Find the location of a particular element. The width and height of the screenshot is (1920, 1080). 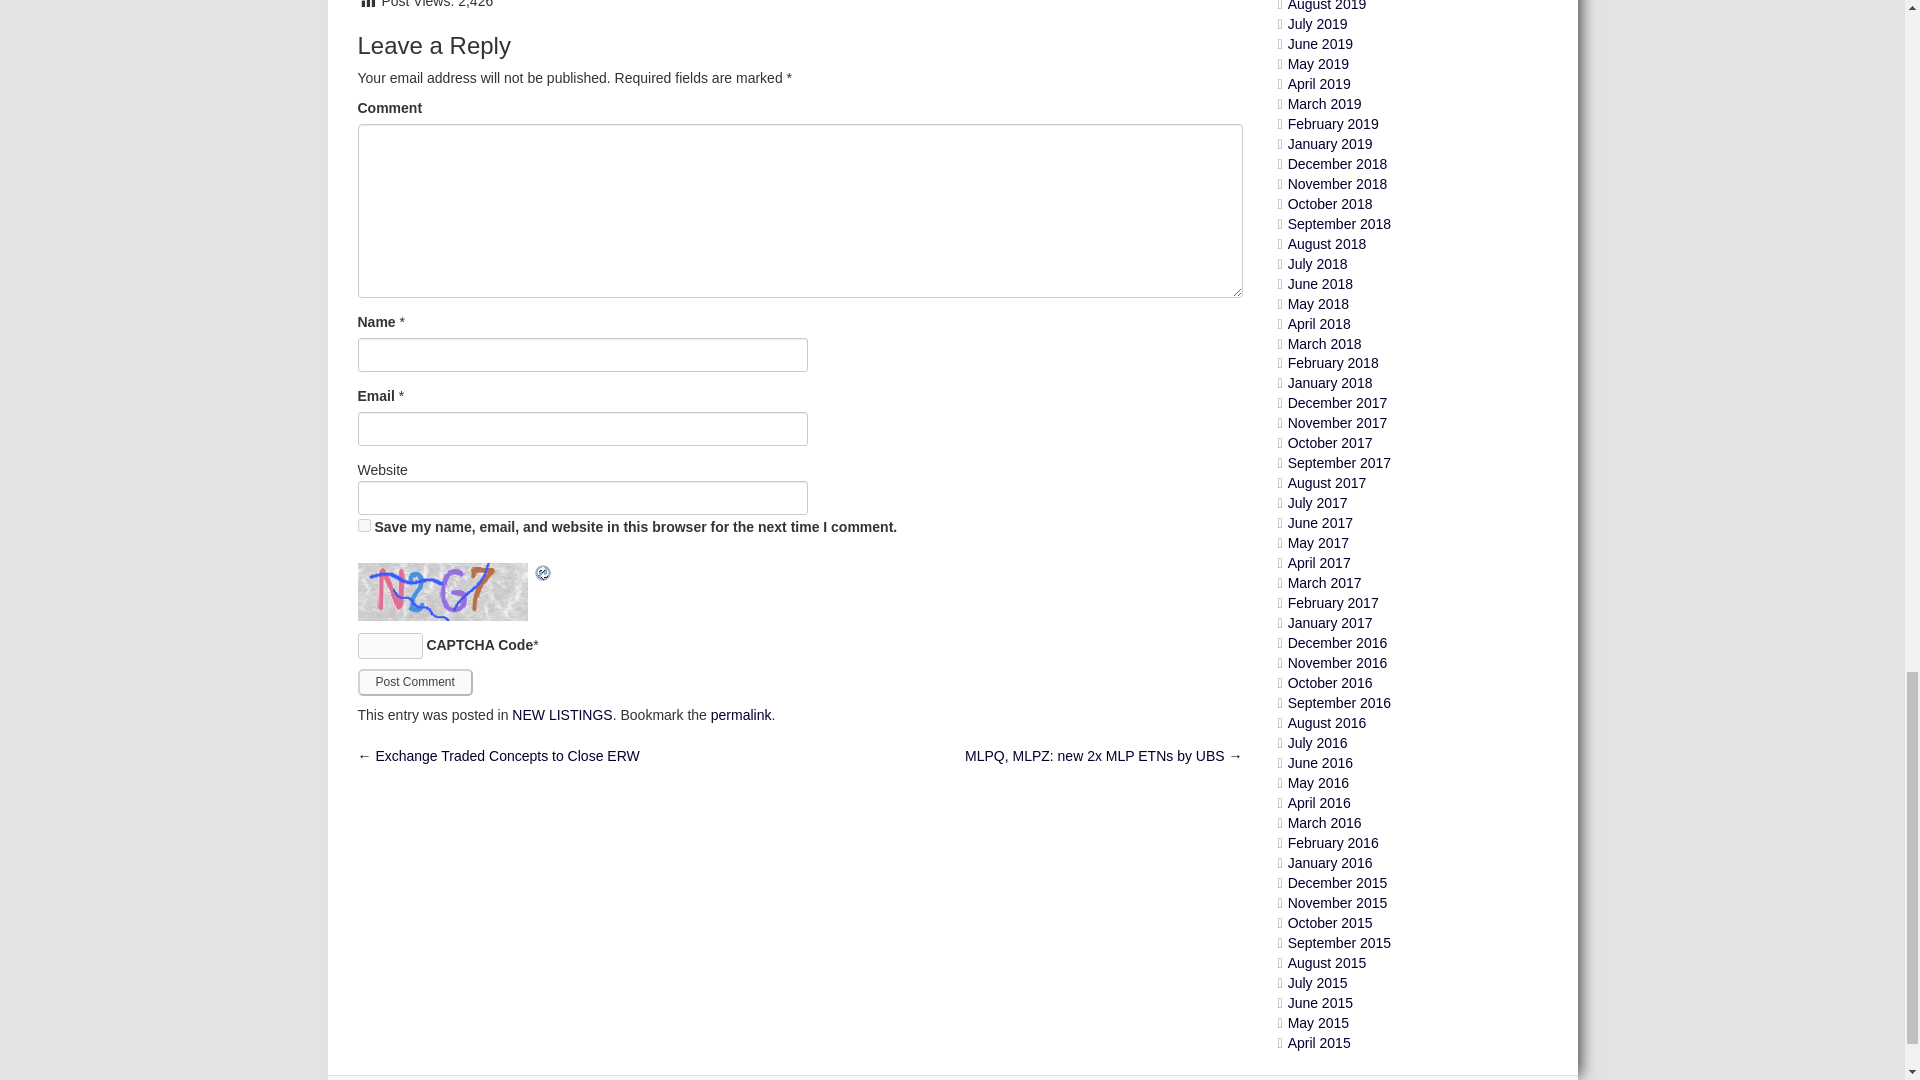

yes is located at coordinates (364, 526).